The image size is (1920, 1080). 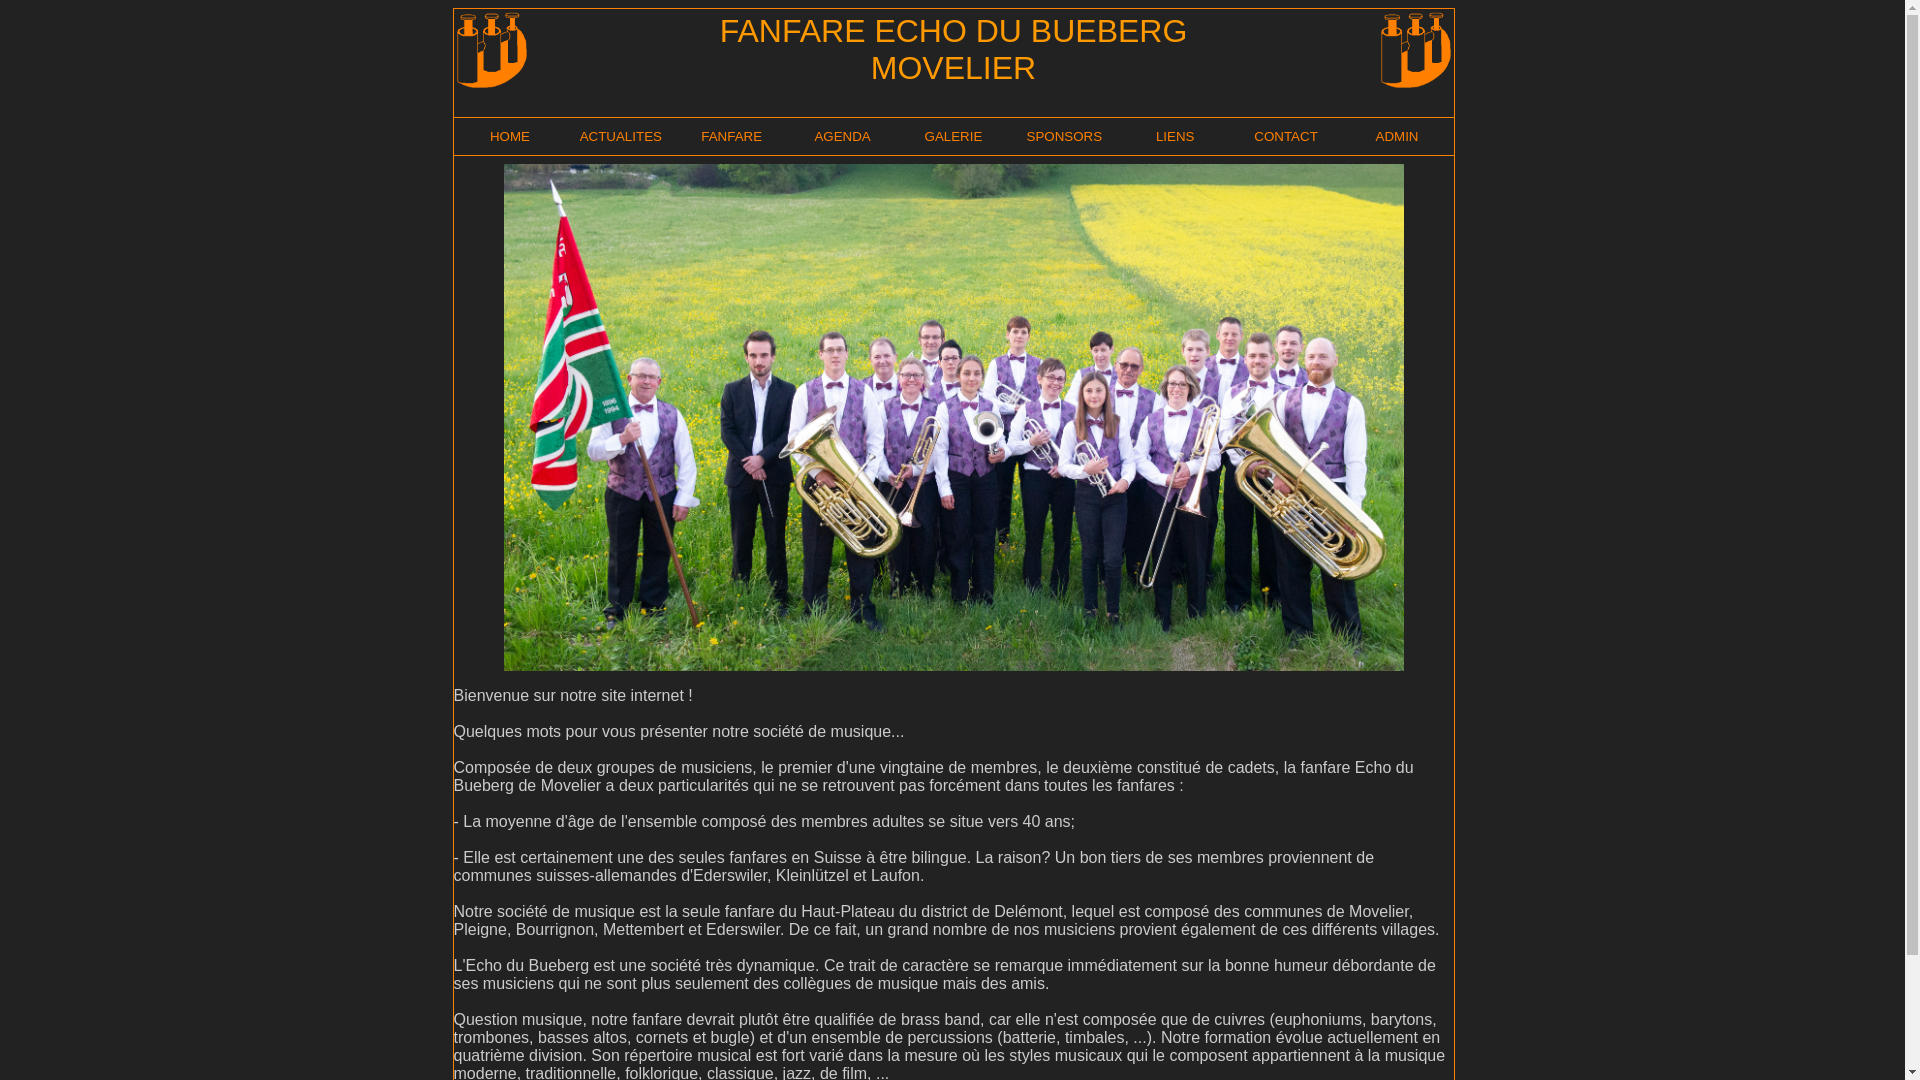 I want to click on FANFARE, so click(x=732, y=136).